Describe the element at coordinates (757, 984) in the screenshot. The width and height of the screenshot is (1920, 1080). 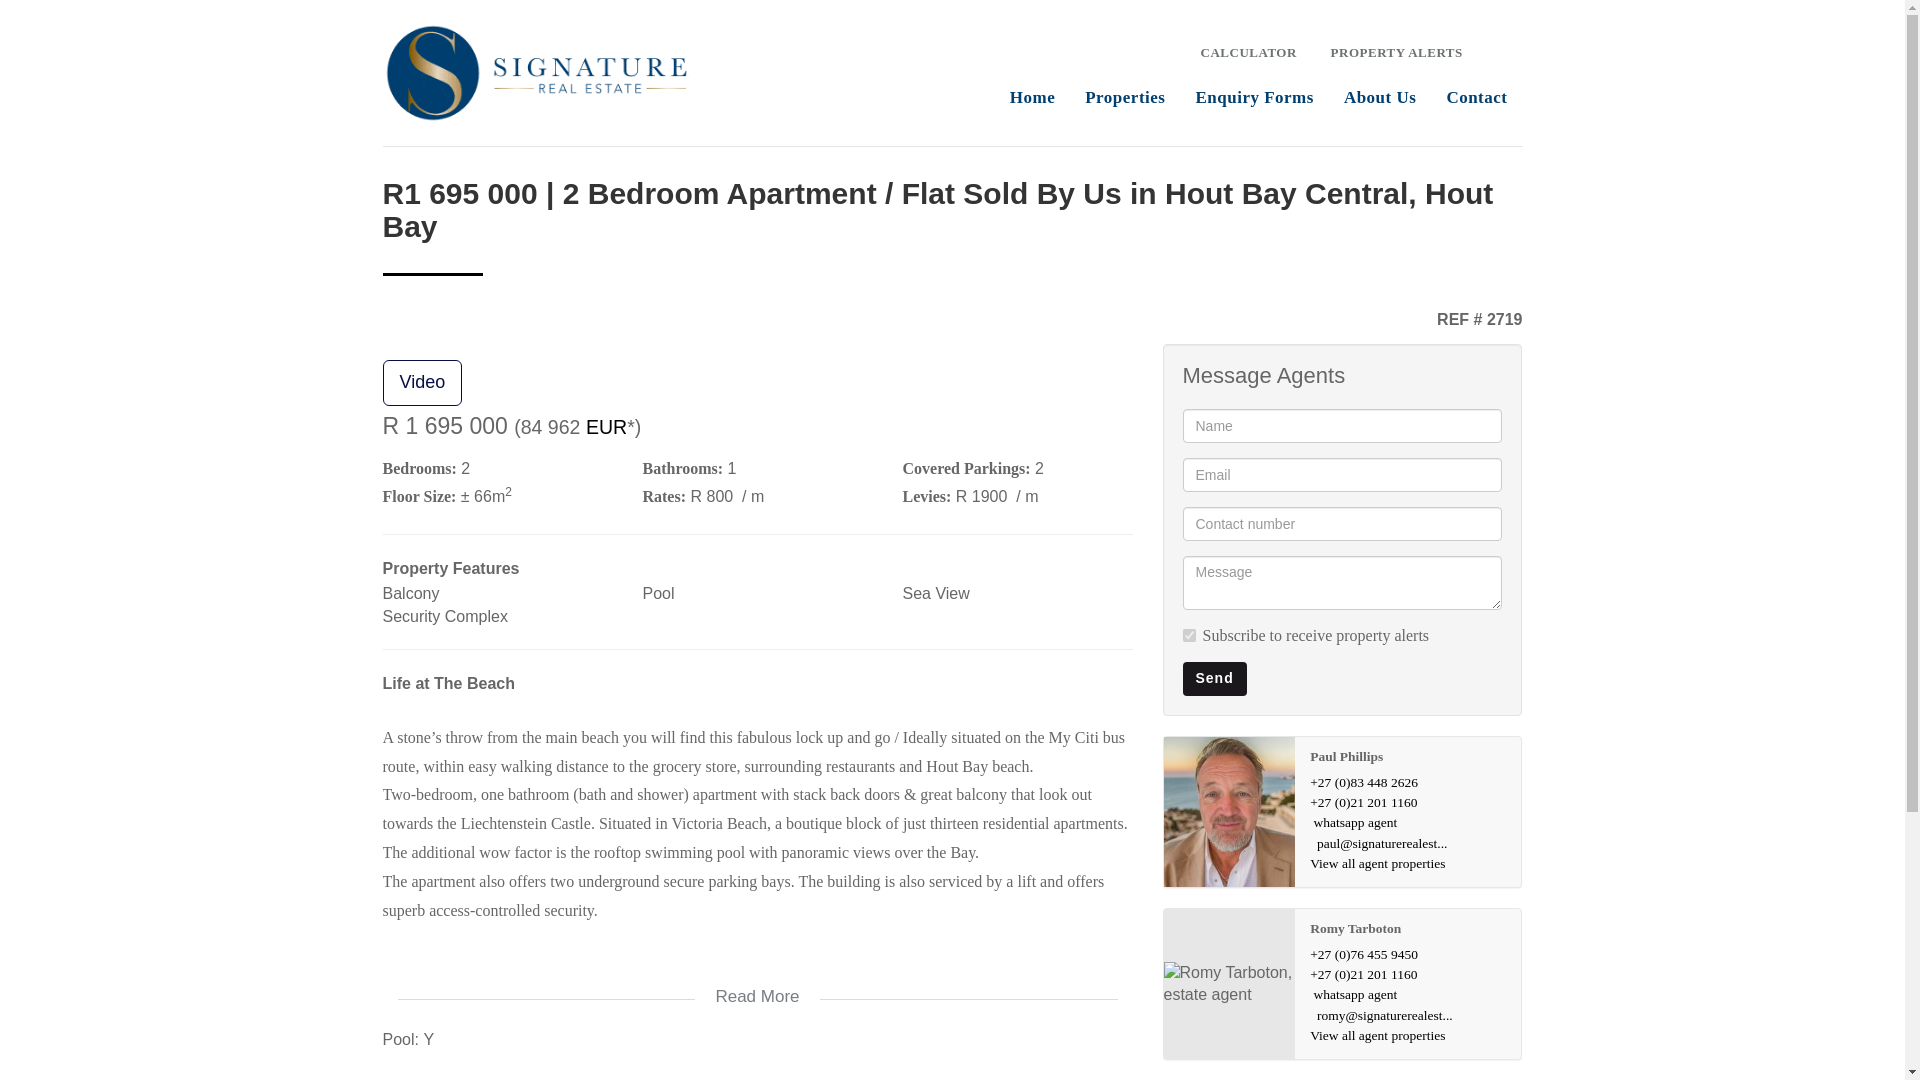
I see `Read More` at that location.